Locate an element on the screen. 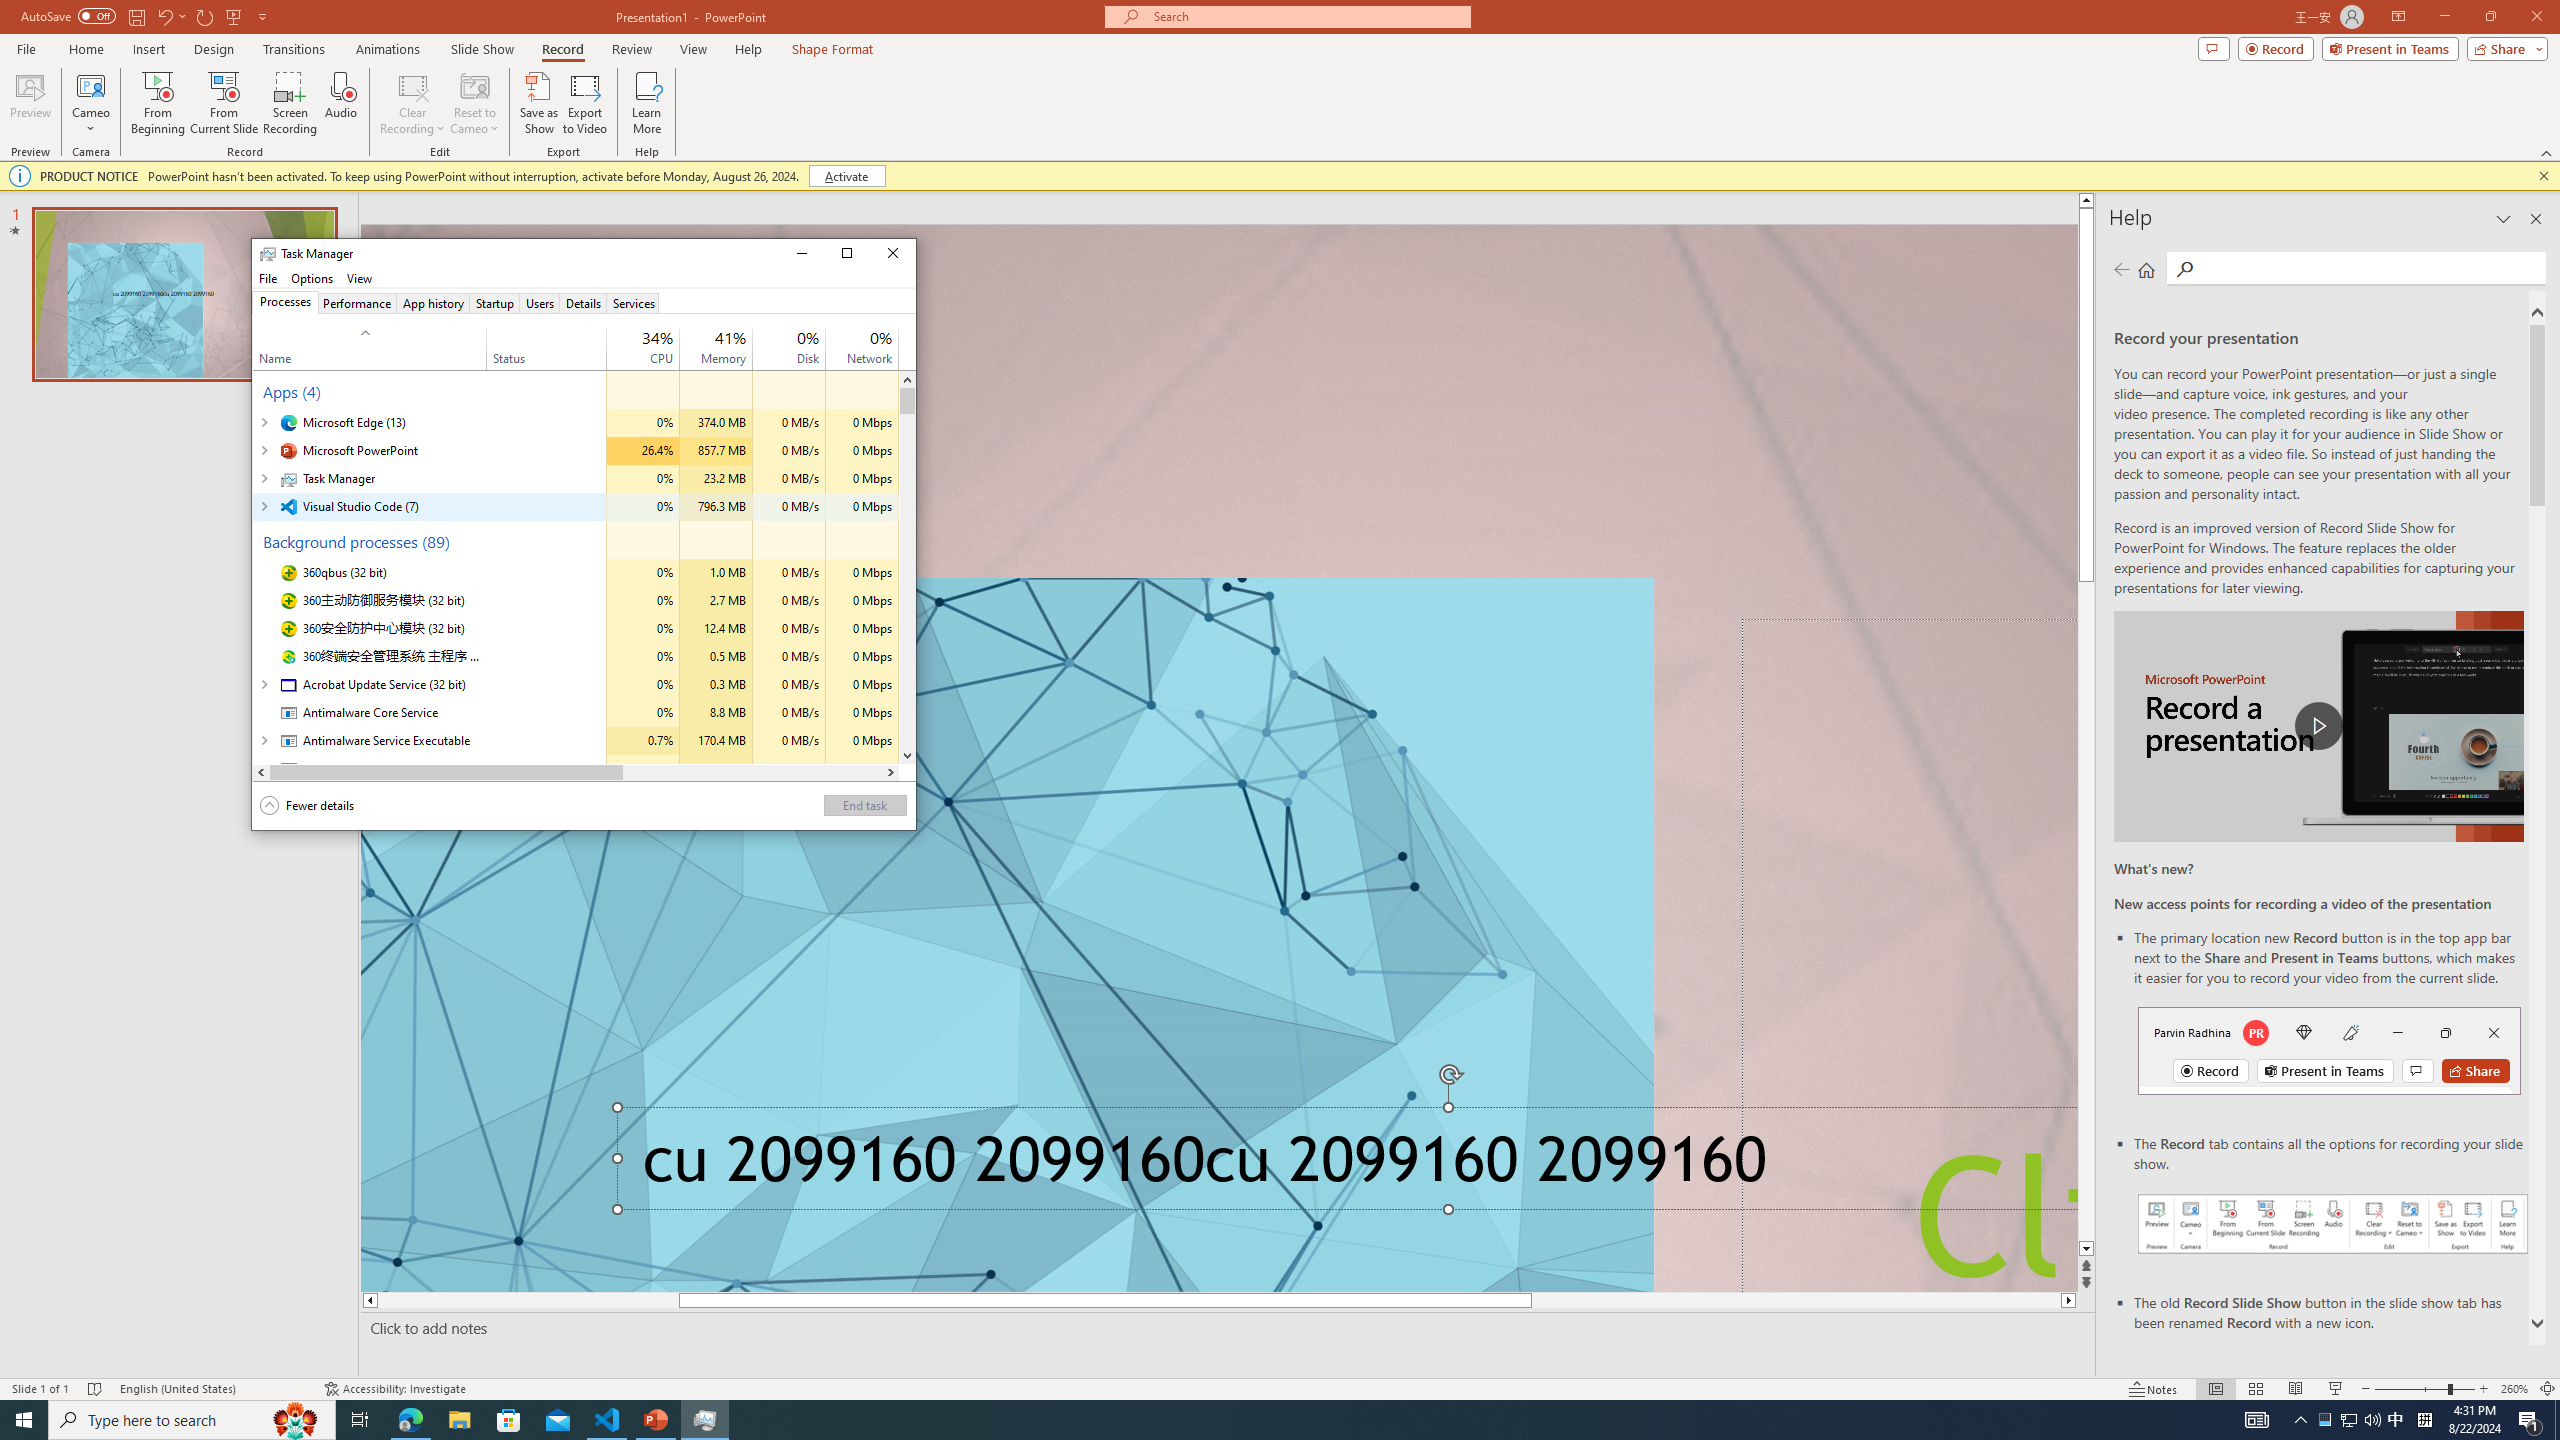  CPU is located at coordinates (643, 768).